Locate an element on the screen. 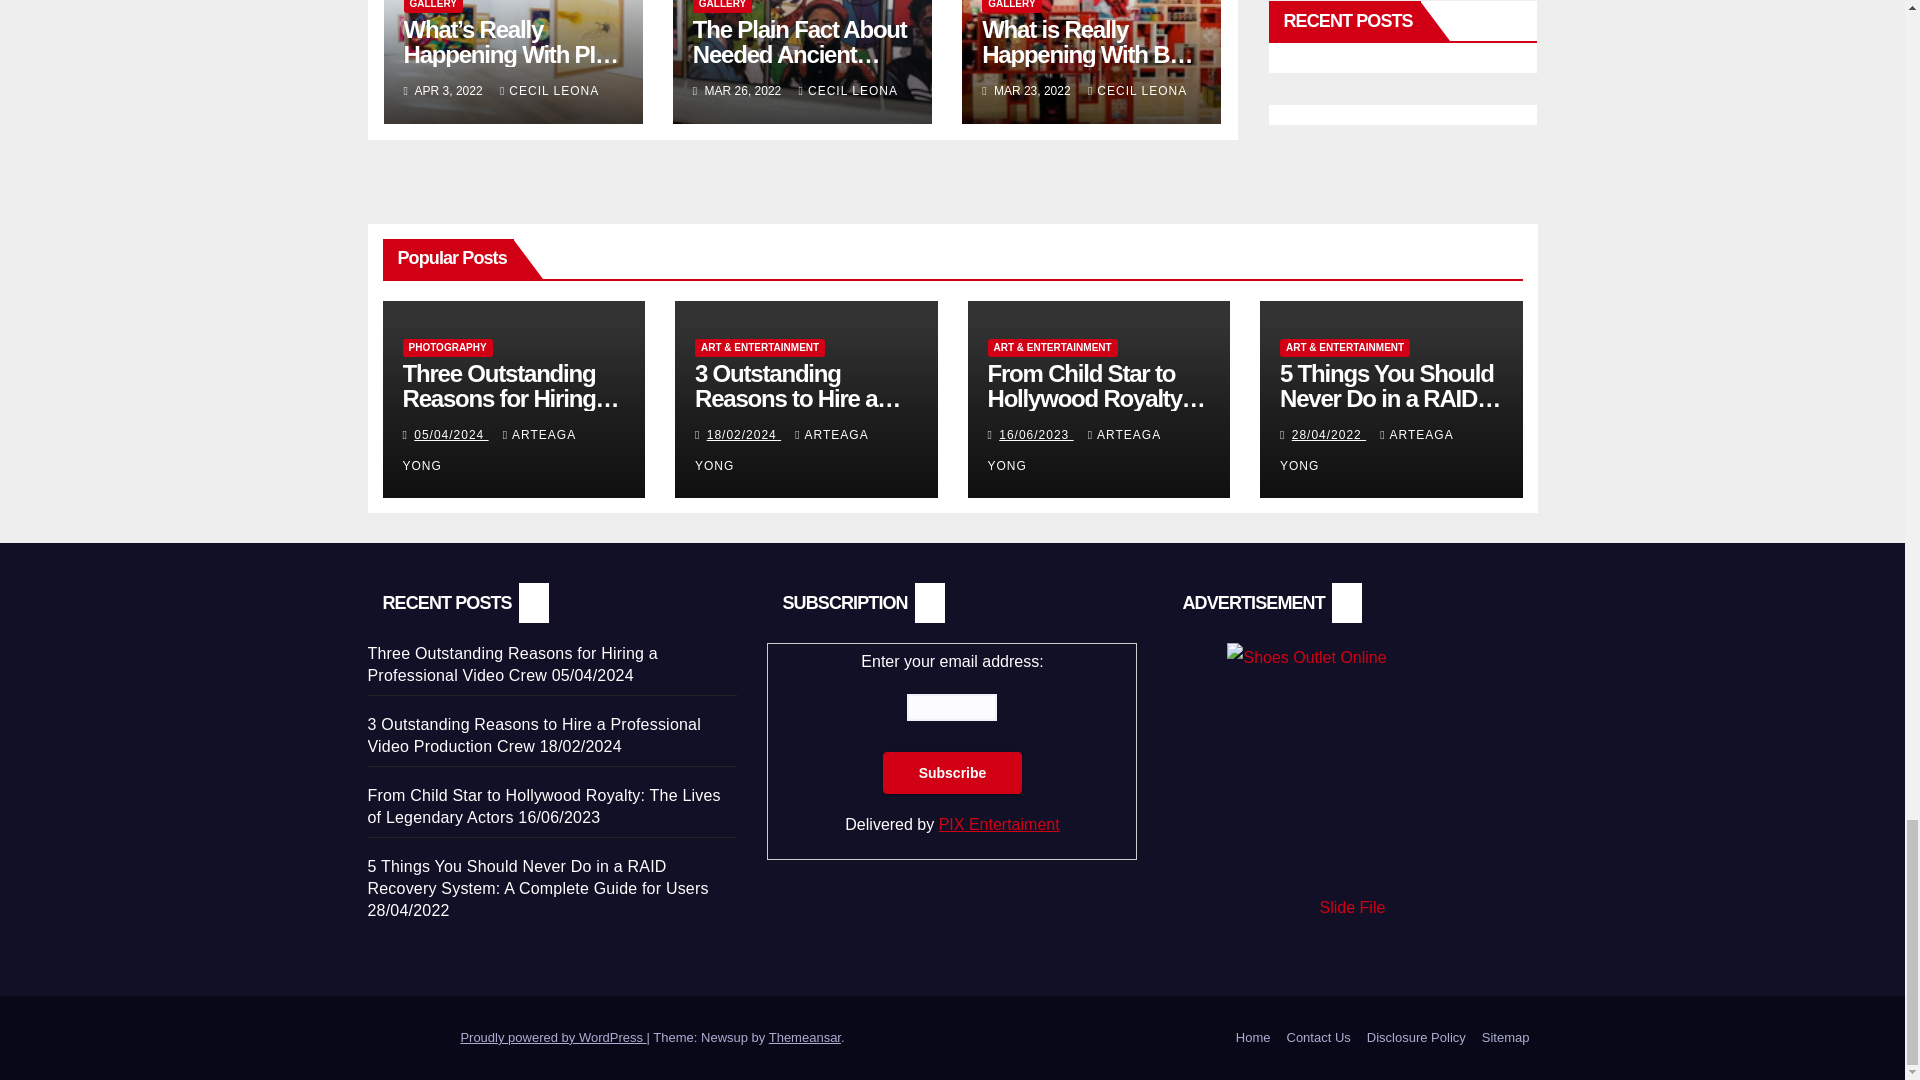 This screenshot has height=1080, width=1920. GALLERY is located at coordinates (432, 6).